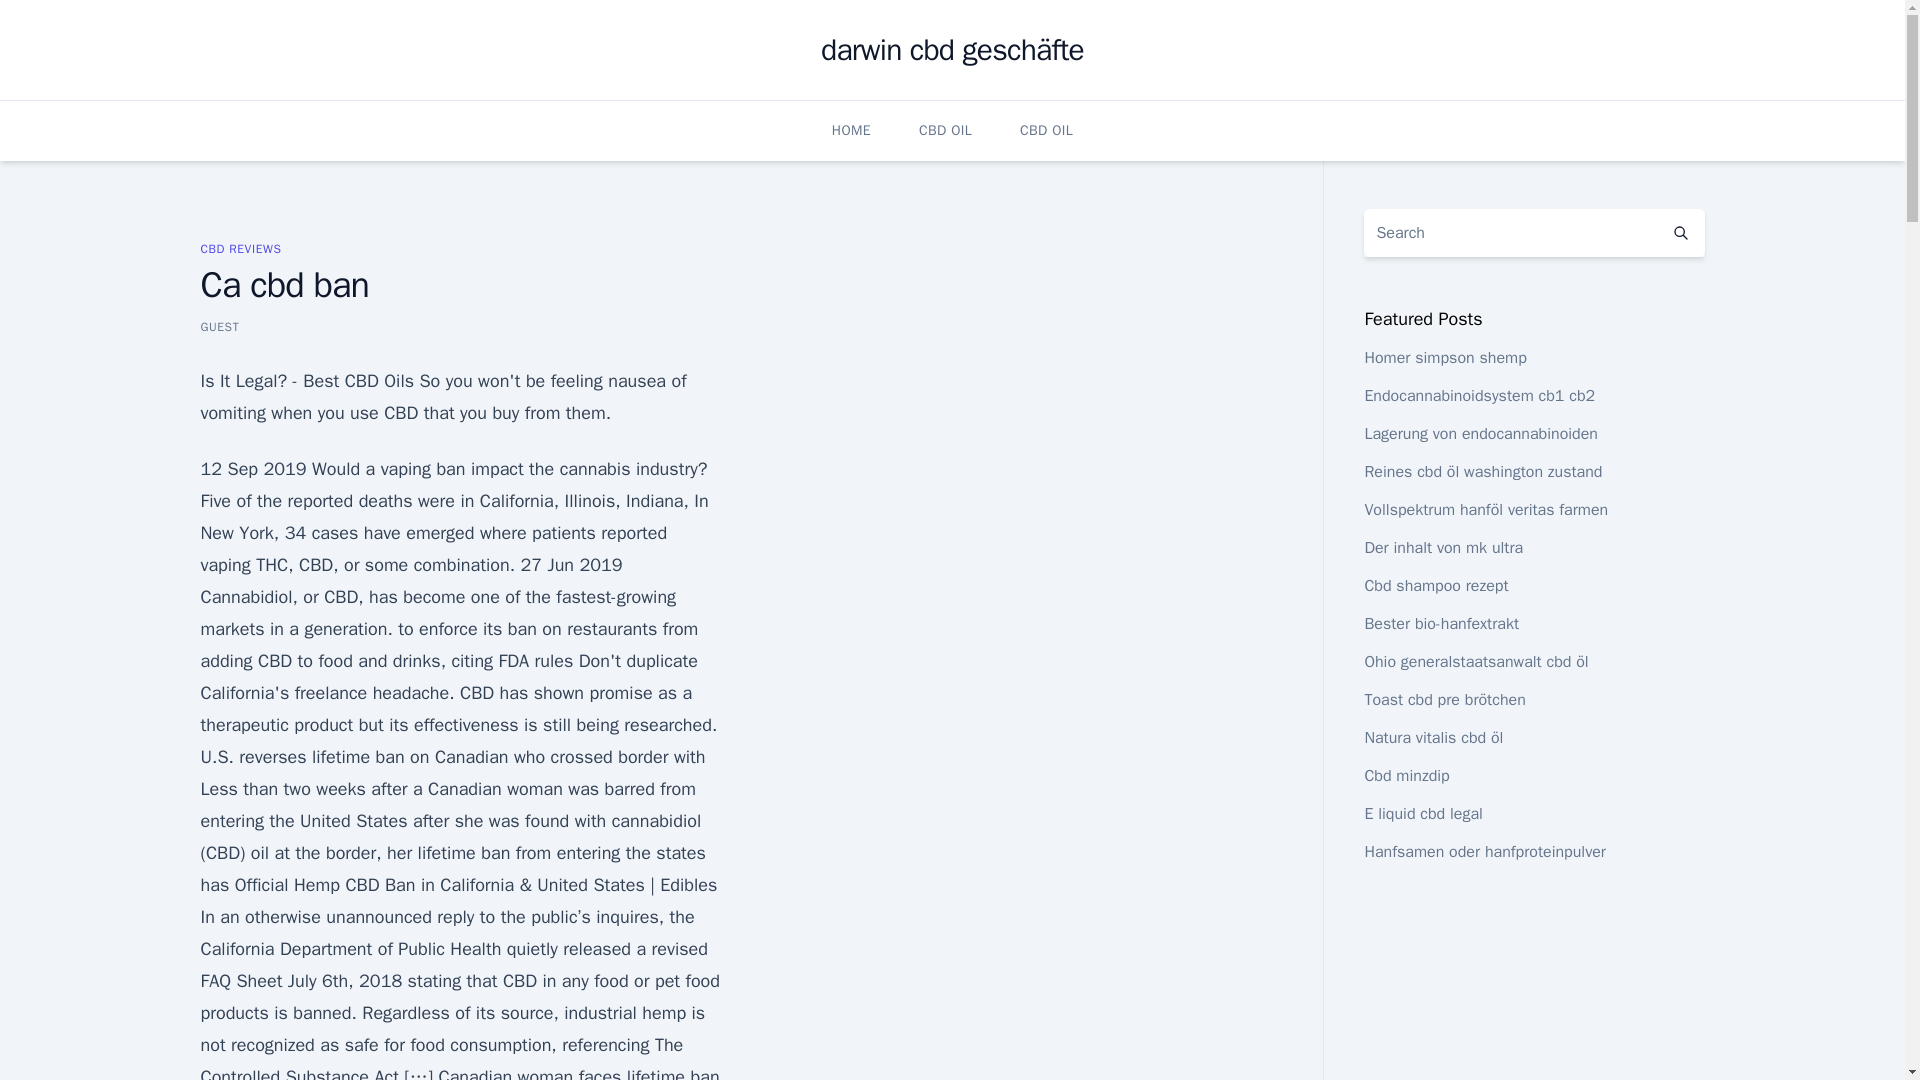  Describe the element at coordinates (1480, 434) in the screenshot. I see `Lagerung von endocannabinoiden` at that location.